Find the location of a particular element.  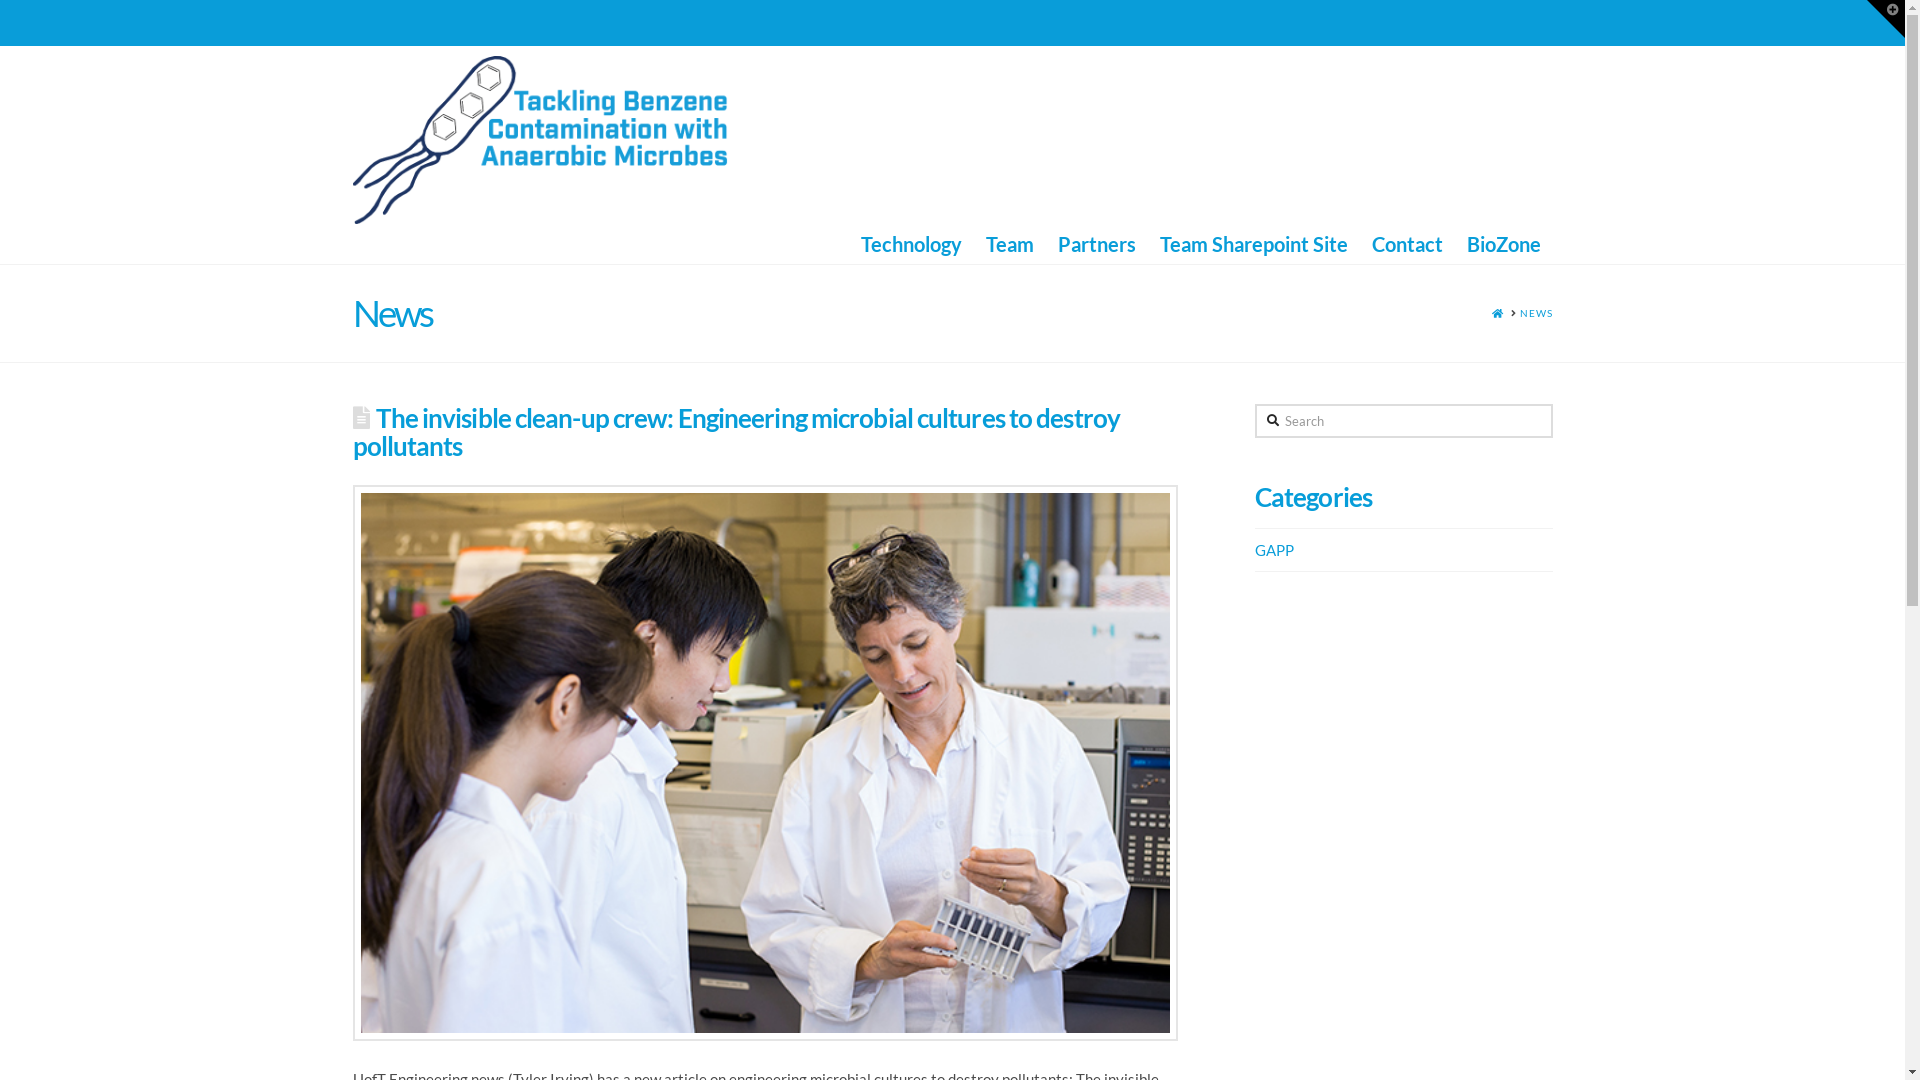

Partners is located at coordinates (1097, 244).